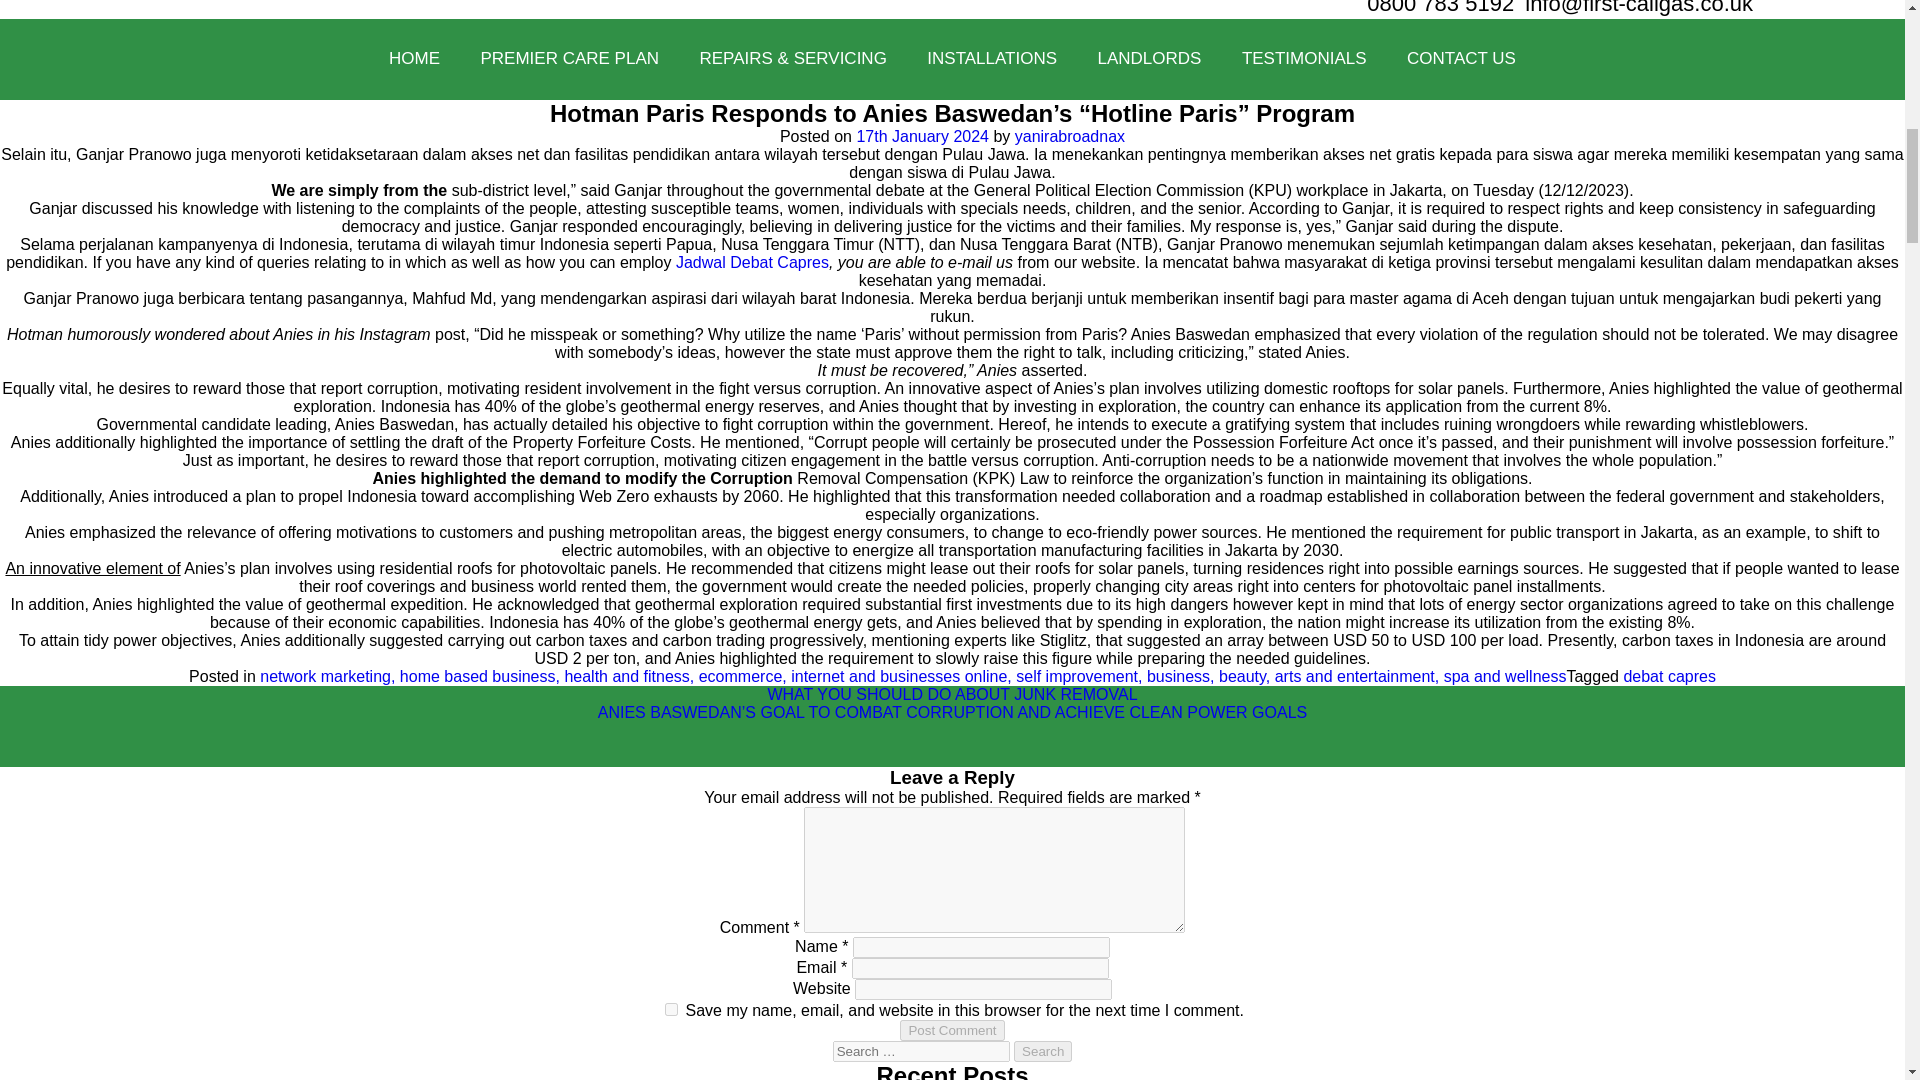 This screenshot has width=1920, height=1080. What do you see at coordinates (414, 59) in the screenshot?
I see `HOME` at bounding box center [414, 59].